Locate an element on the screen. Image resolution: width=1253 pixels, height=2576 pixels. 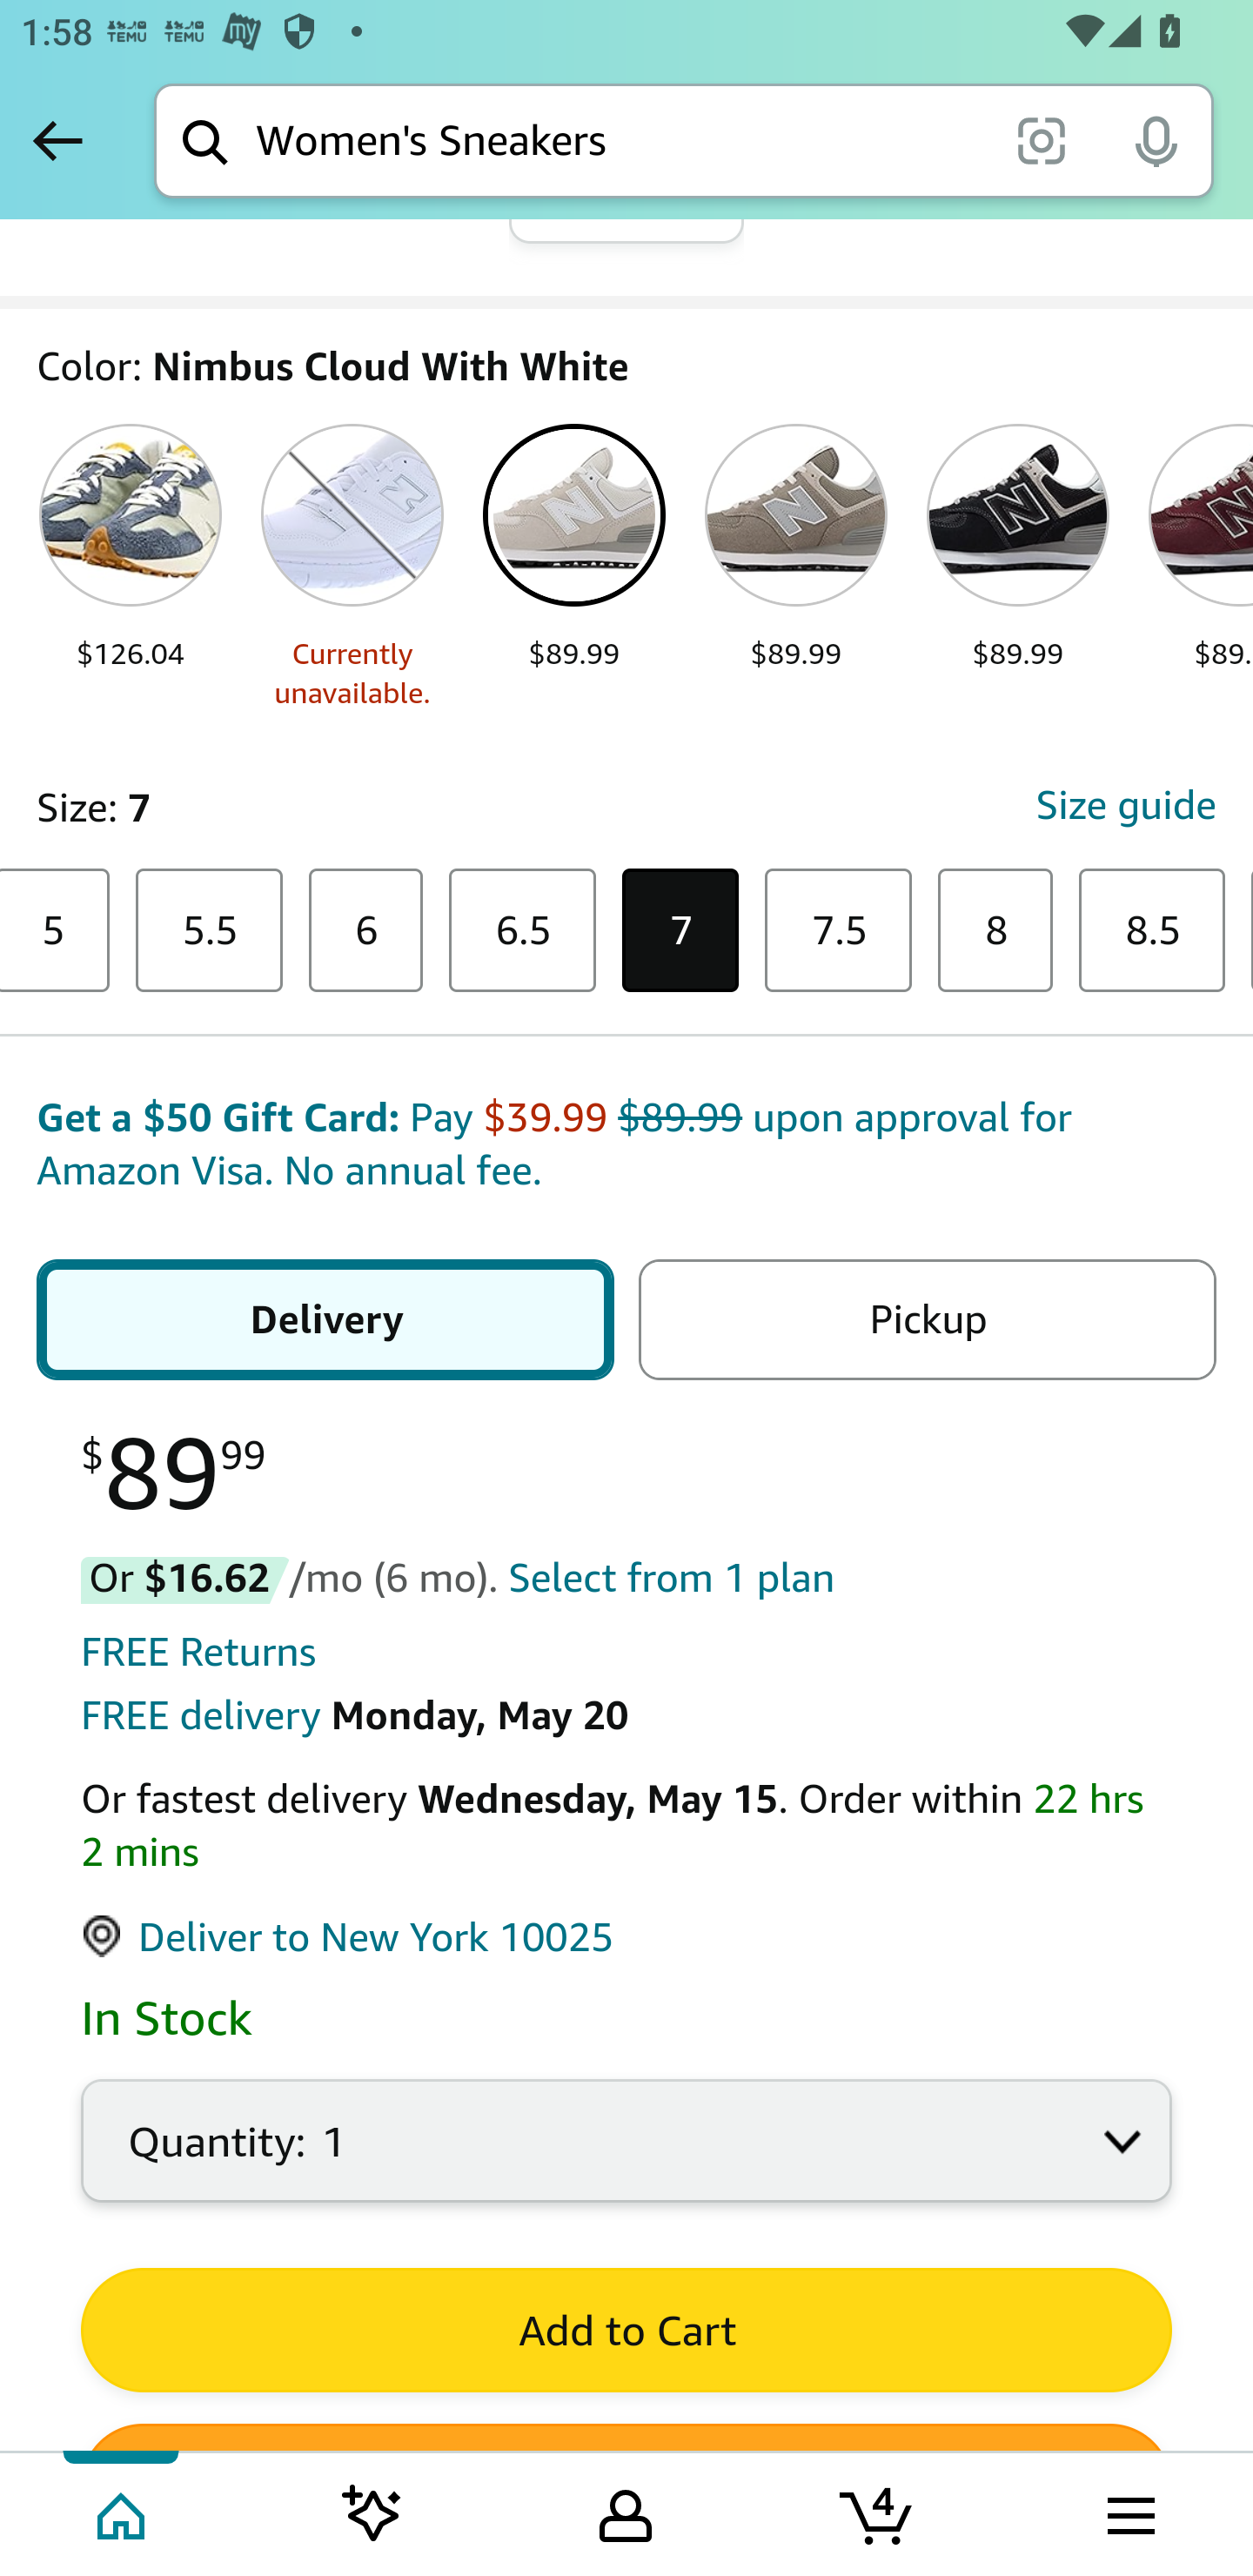
8 is located at coordinates (995, 932).